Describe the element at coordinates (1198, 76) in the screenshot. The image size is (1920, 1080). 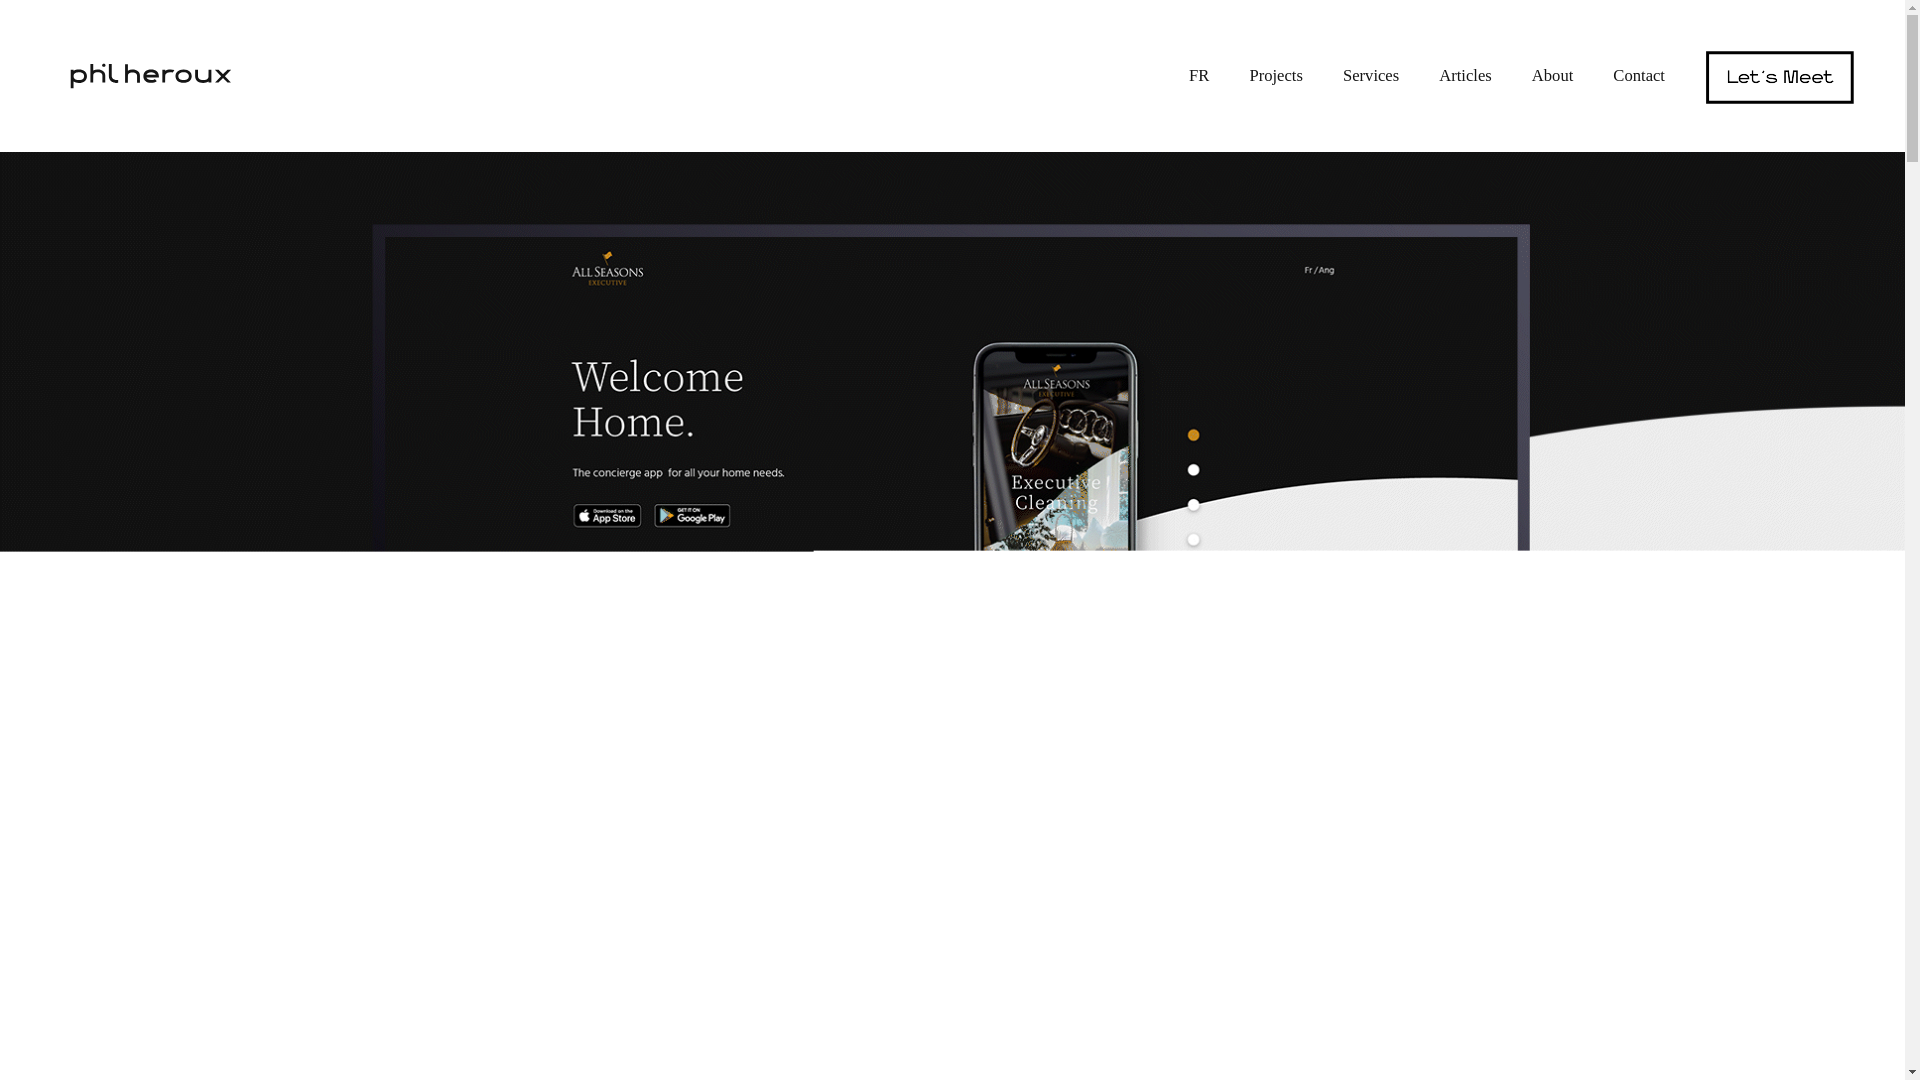
I see `FR` at that location.